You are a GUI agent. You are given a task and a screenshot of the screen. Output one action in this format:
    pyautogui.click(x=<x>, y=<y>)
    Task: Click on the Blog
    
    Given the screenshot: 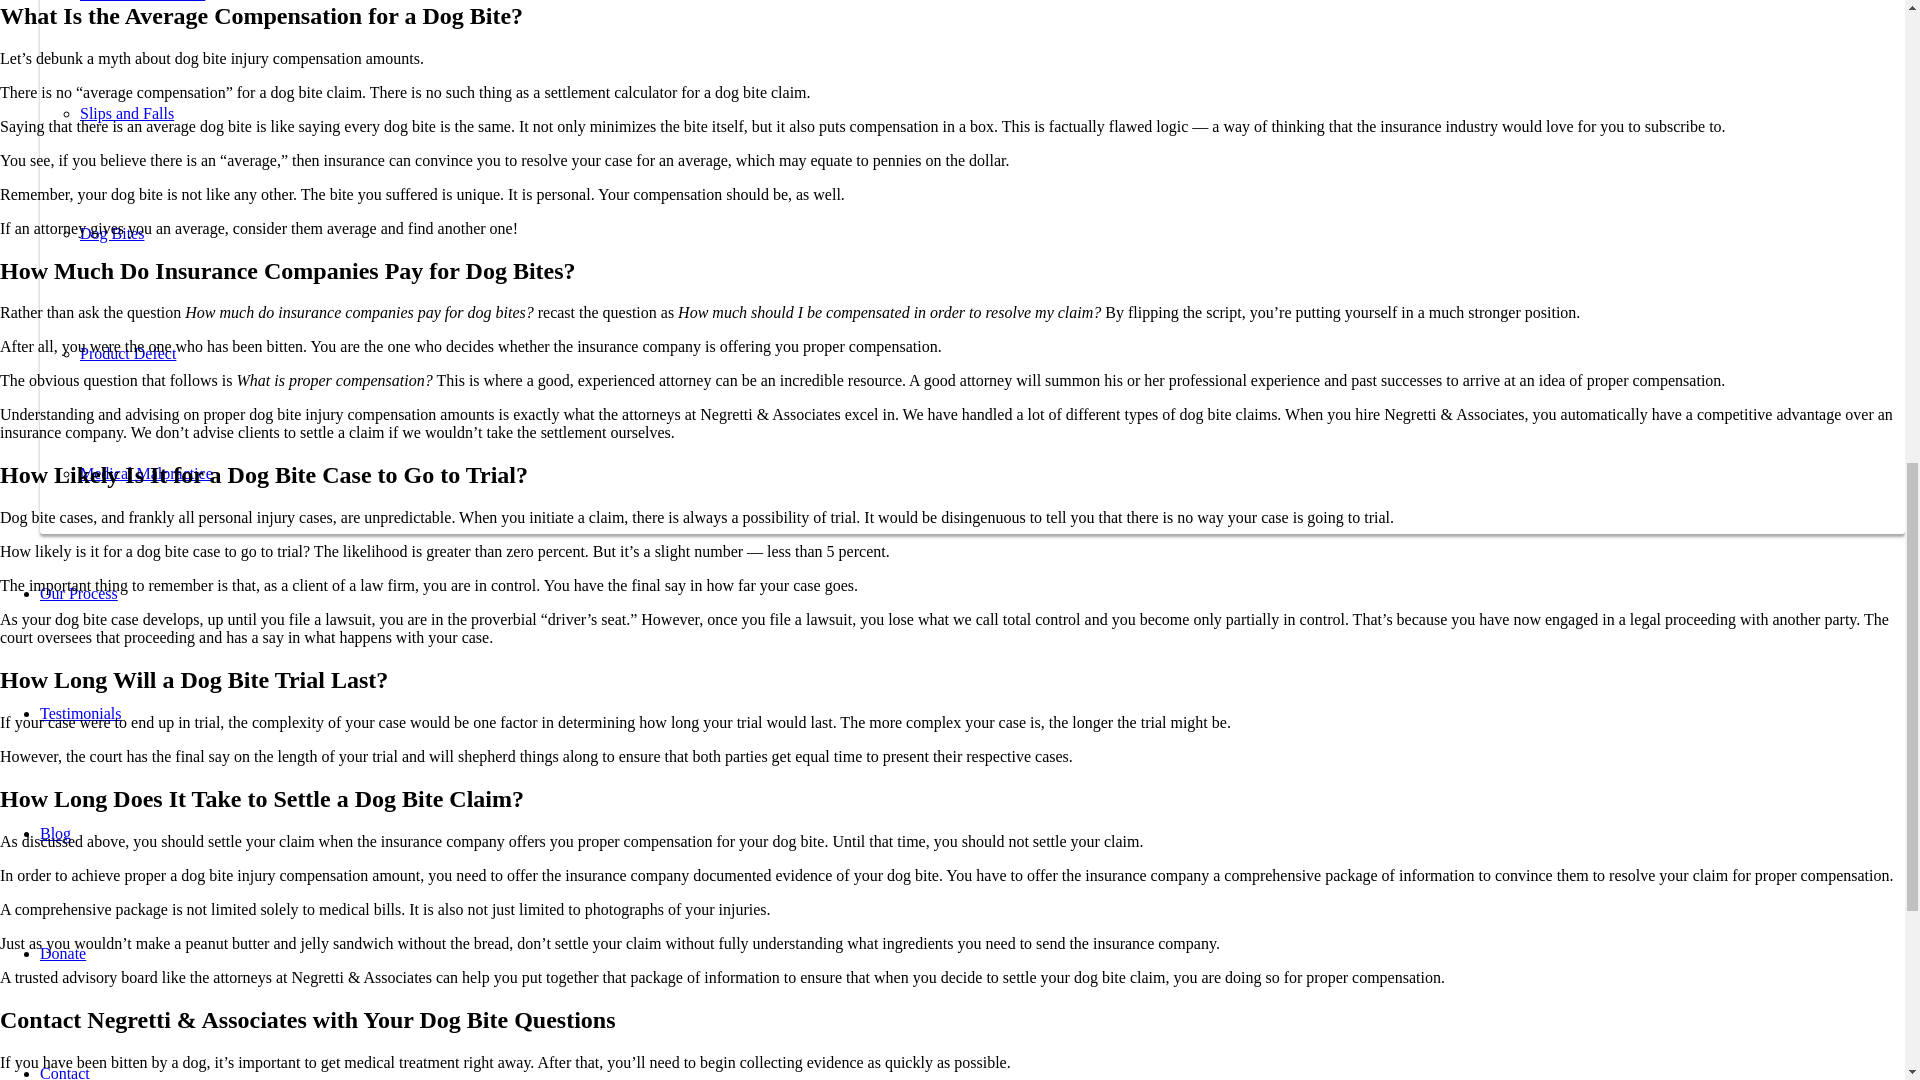 What is the action you would take?
    pyautogui.click(x=56, y=834)
    